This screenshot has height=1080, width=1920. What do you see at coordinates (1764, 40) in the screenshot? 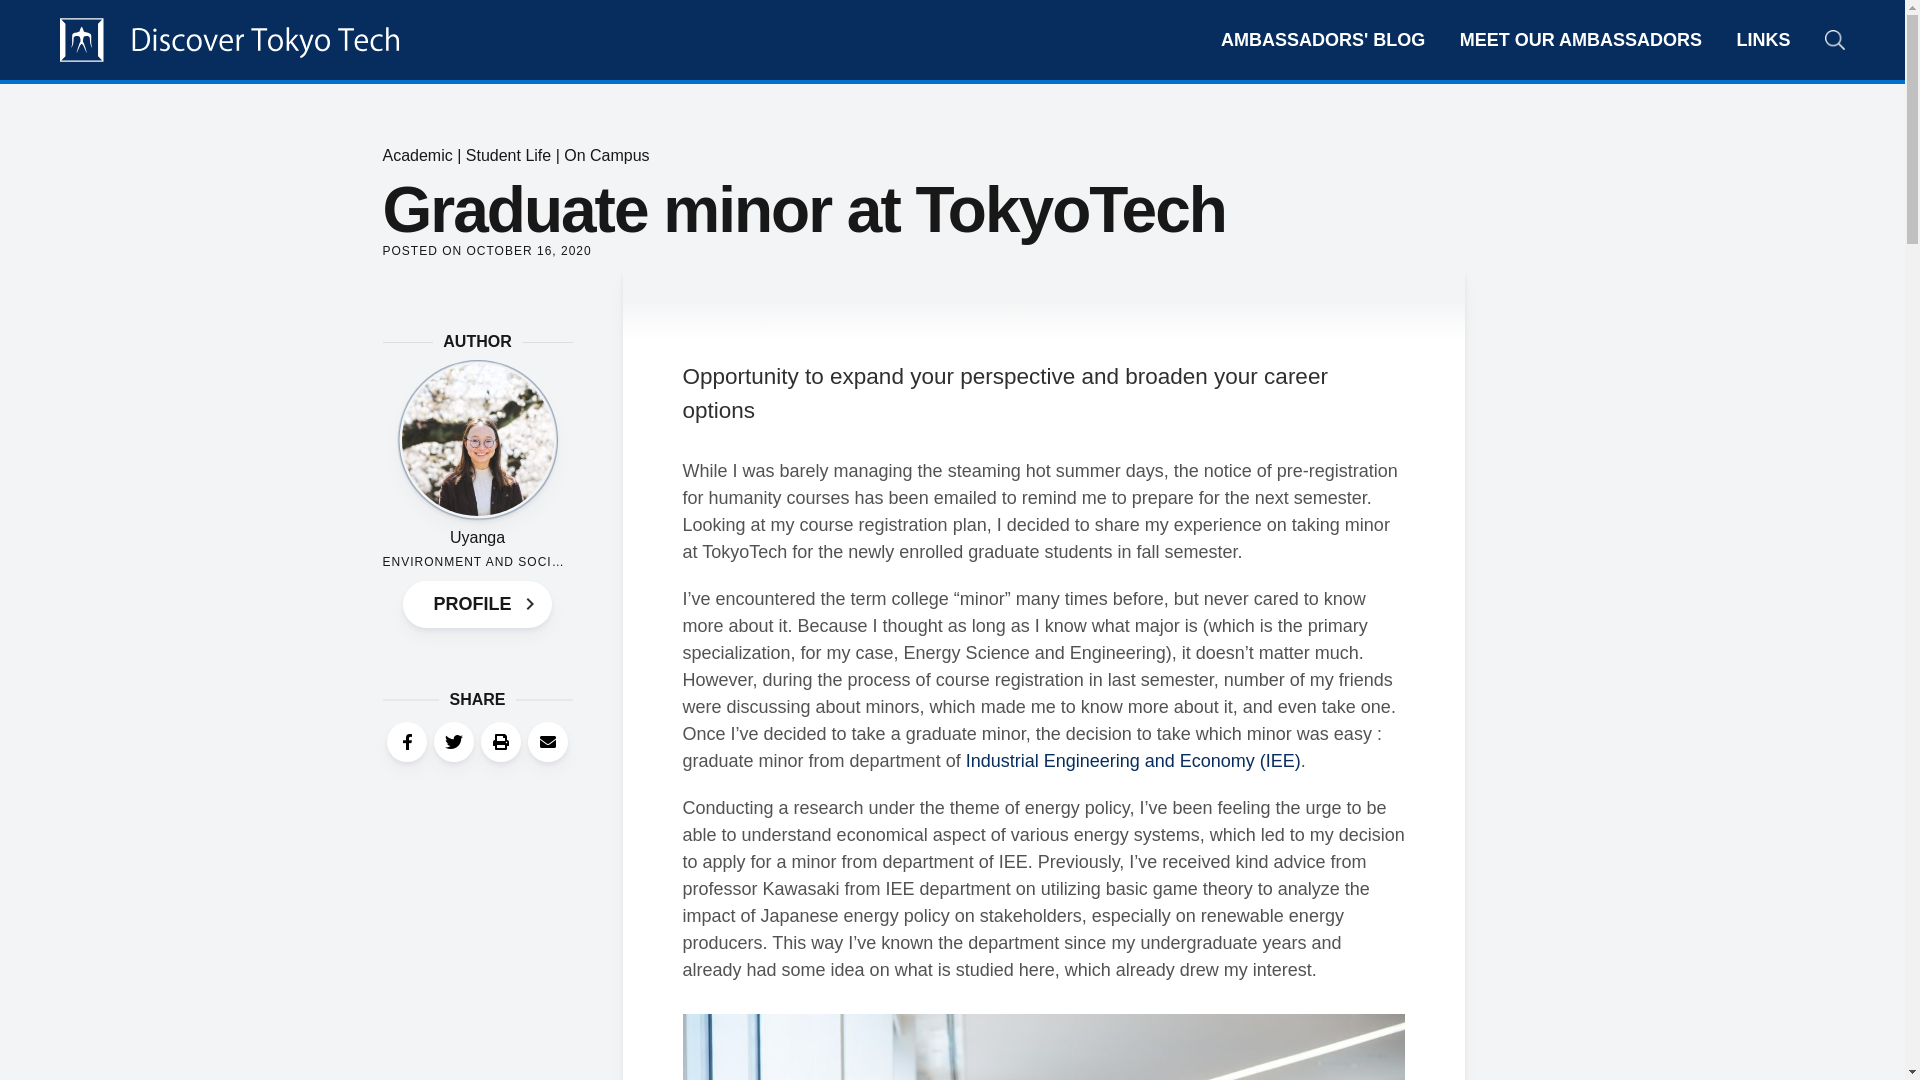
I see `LINKS` at bounding box center [1764, 40].